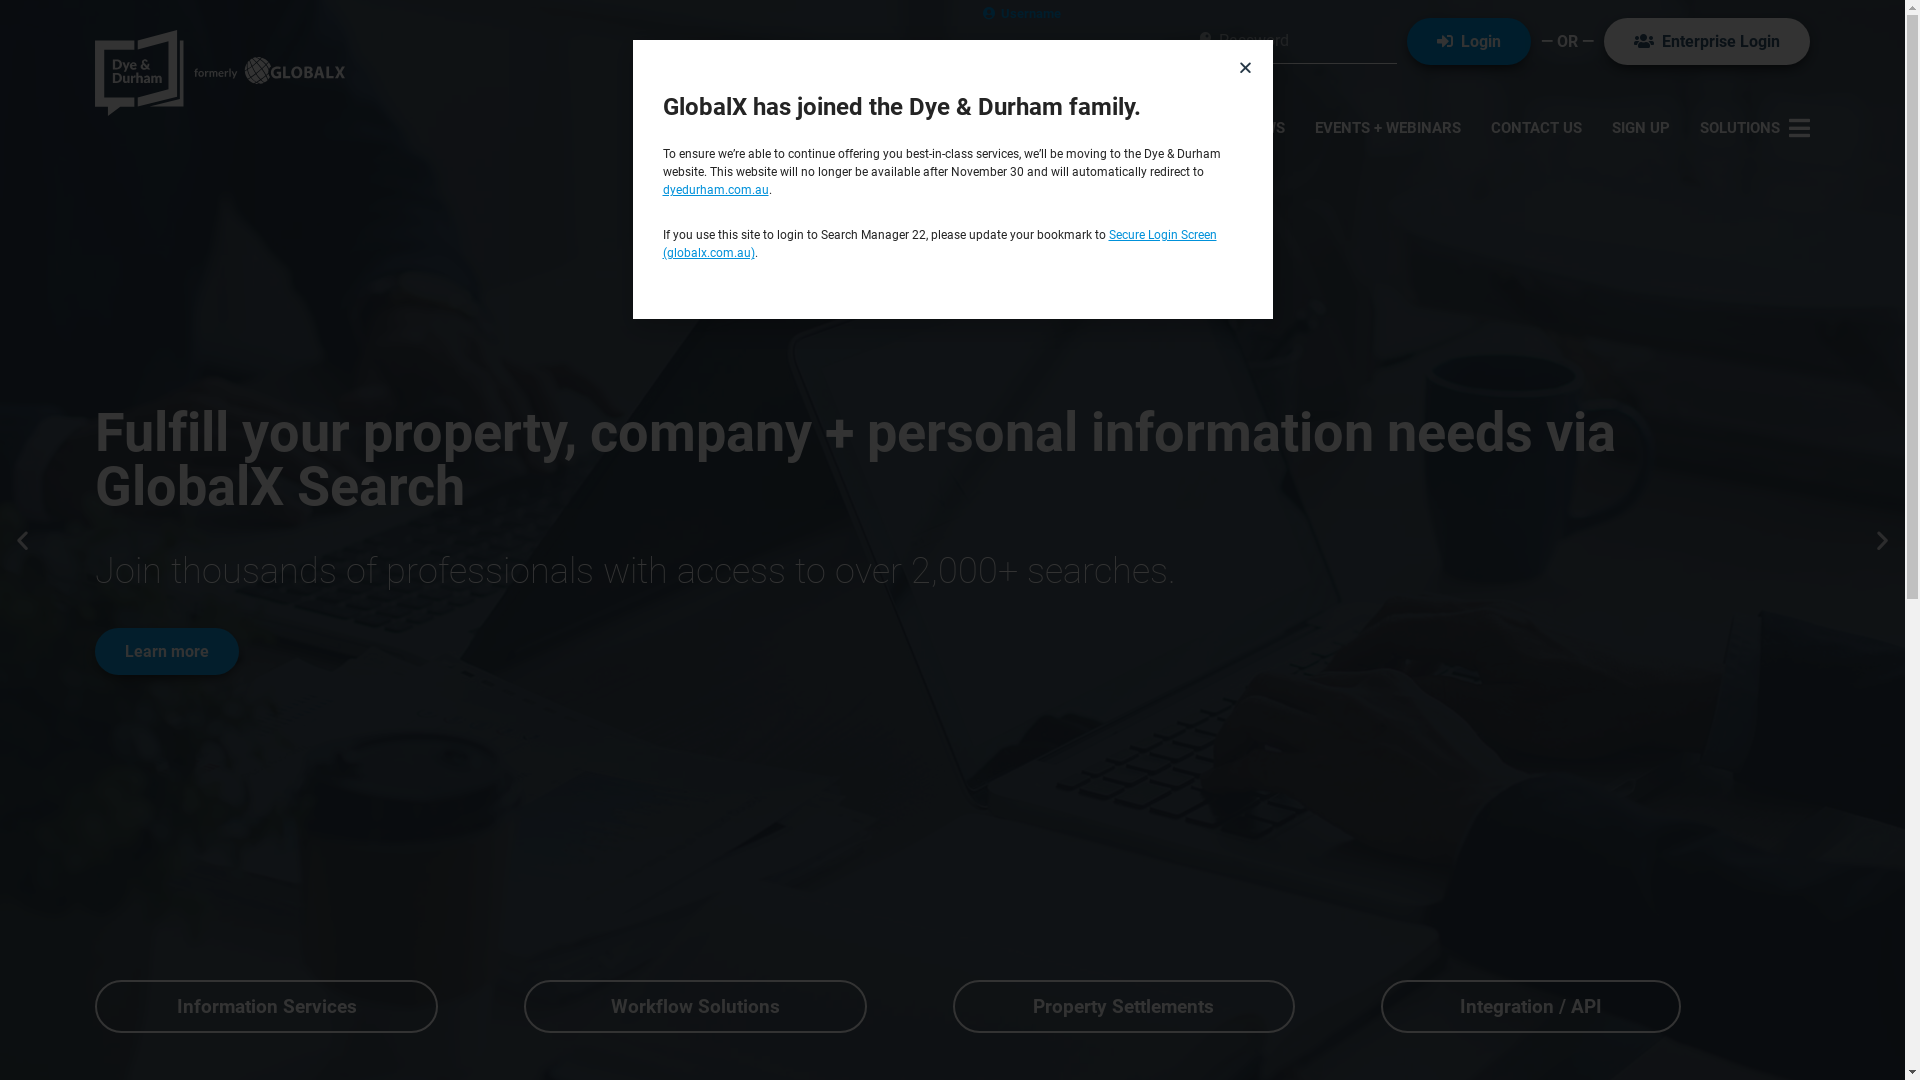  Describe the element at coordinates (696, 1006) in the screenshot. I see `Workflow Solutions` at that location.